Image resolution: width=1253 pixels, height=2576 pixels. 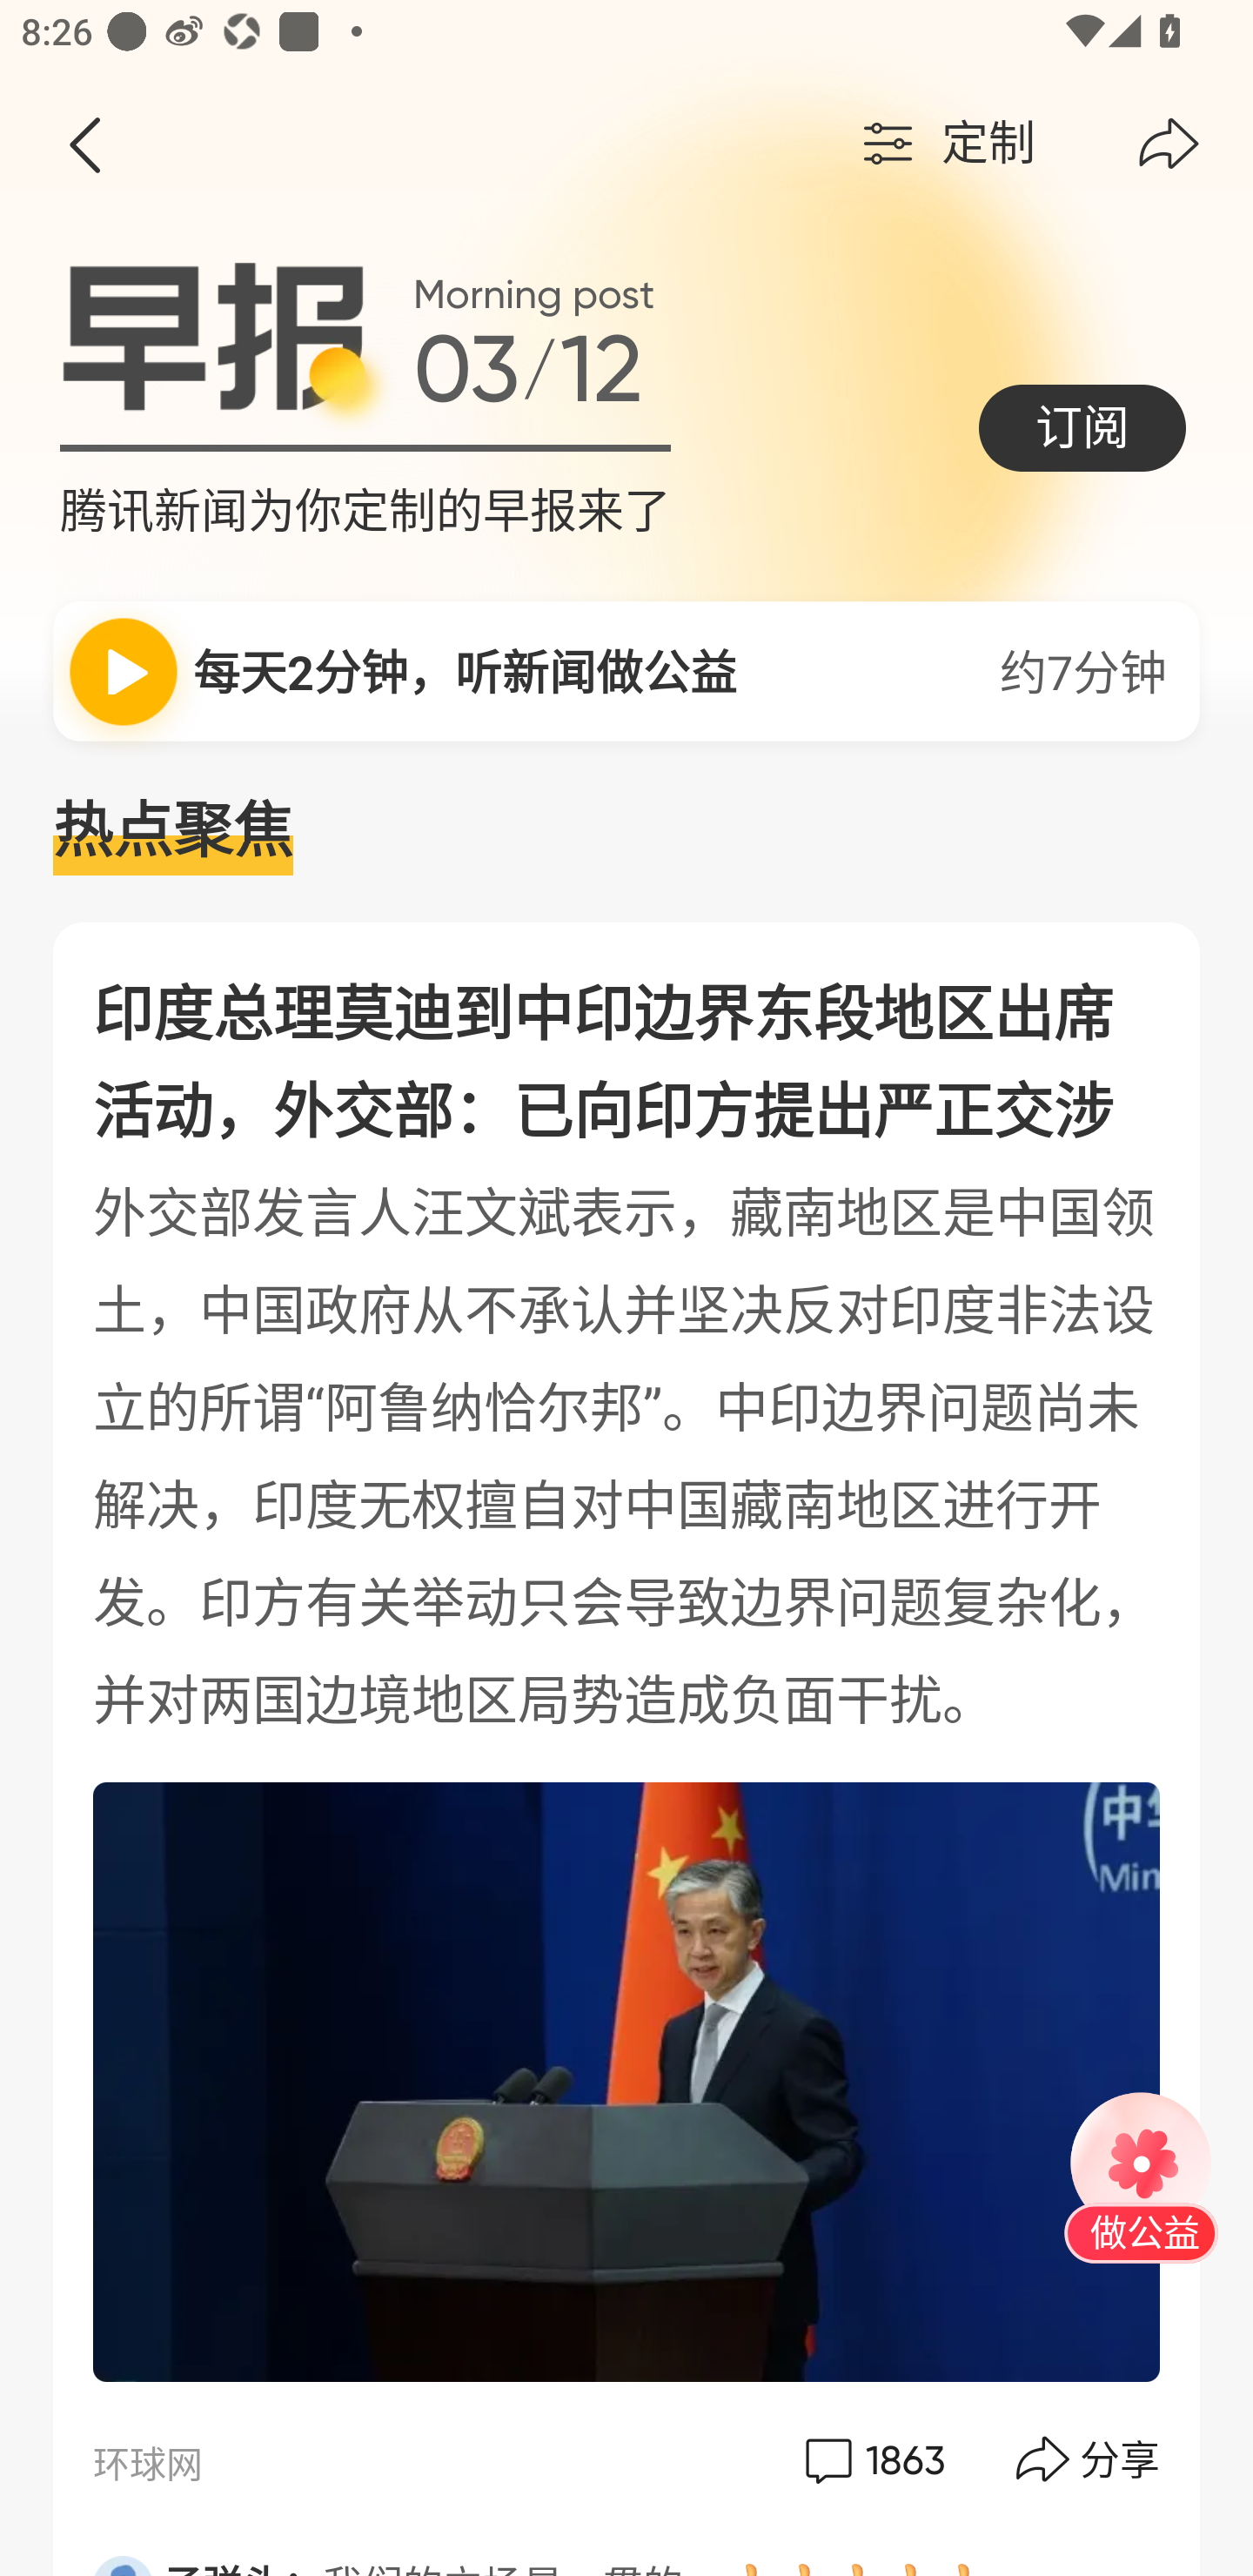 I want to click on  分享, so click(x=1089, y=2459).